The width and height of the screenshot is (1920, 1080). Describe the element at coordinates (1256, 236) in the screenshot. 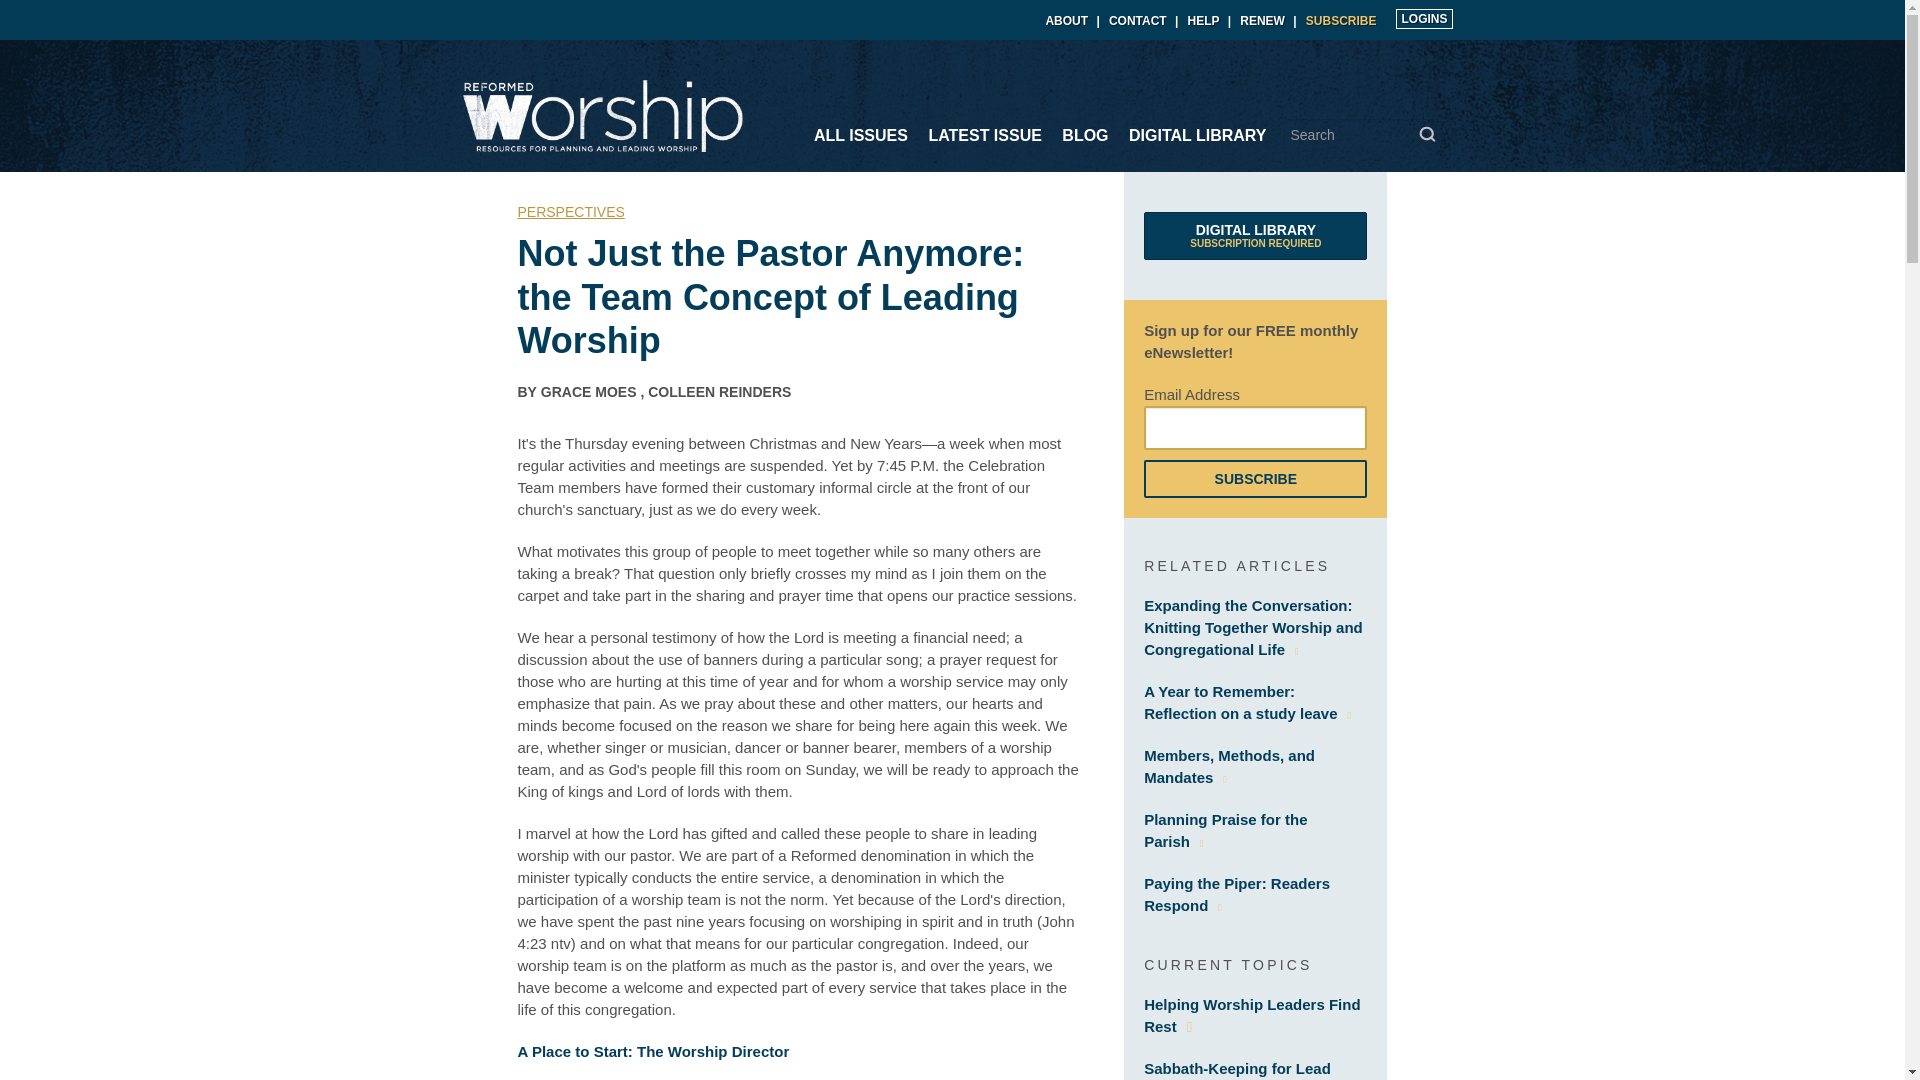

I see `LATEST ISSUE` at that location.